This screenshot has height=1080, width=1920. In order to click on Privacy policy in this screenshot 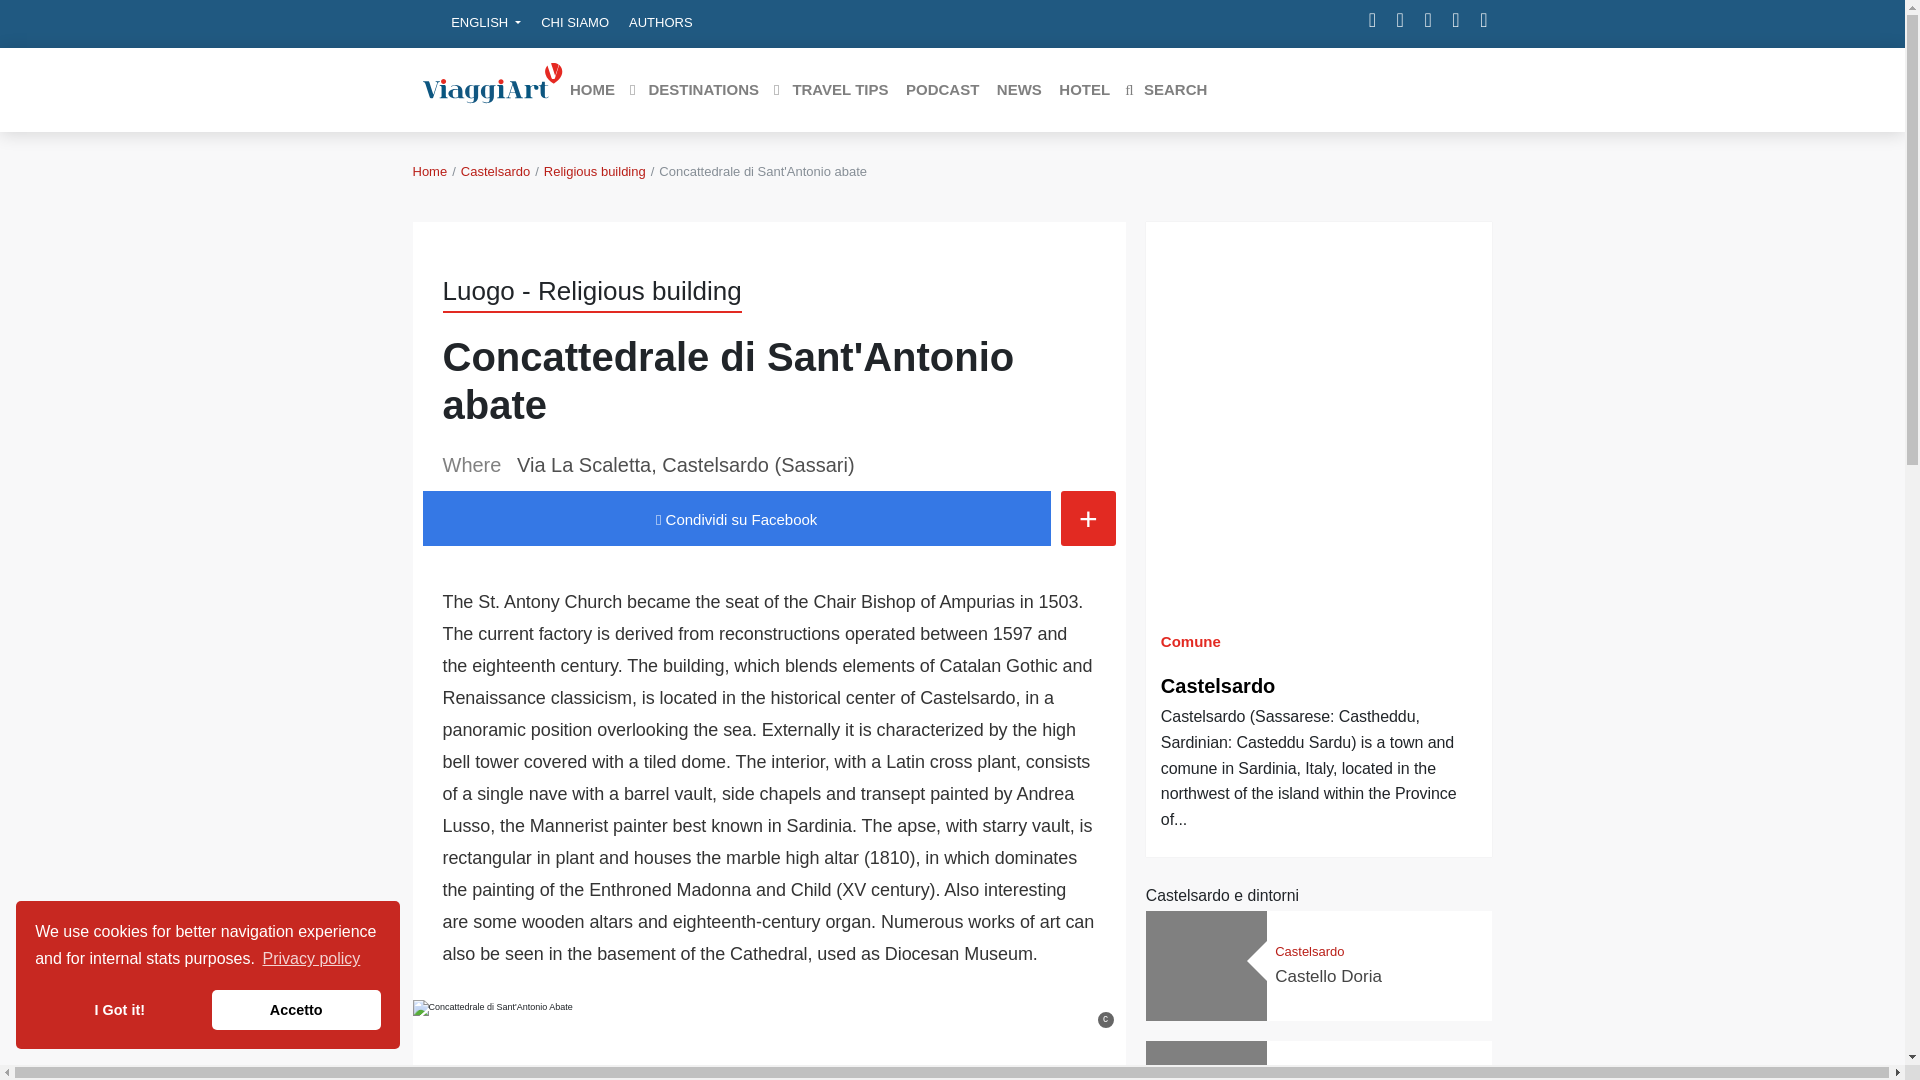, I will do `click(310, 958)`.